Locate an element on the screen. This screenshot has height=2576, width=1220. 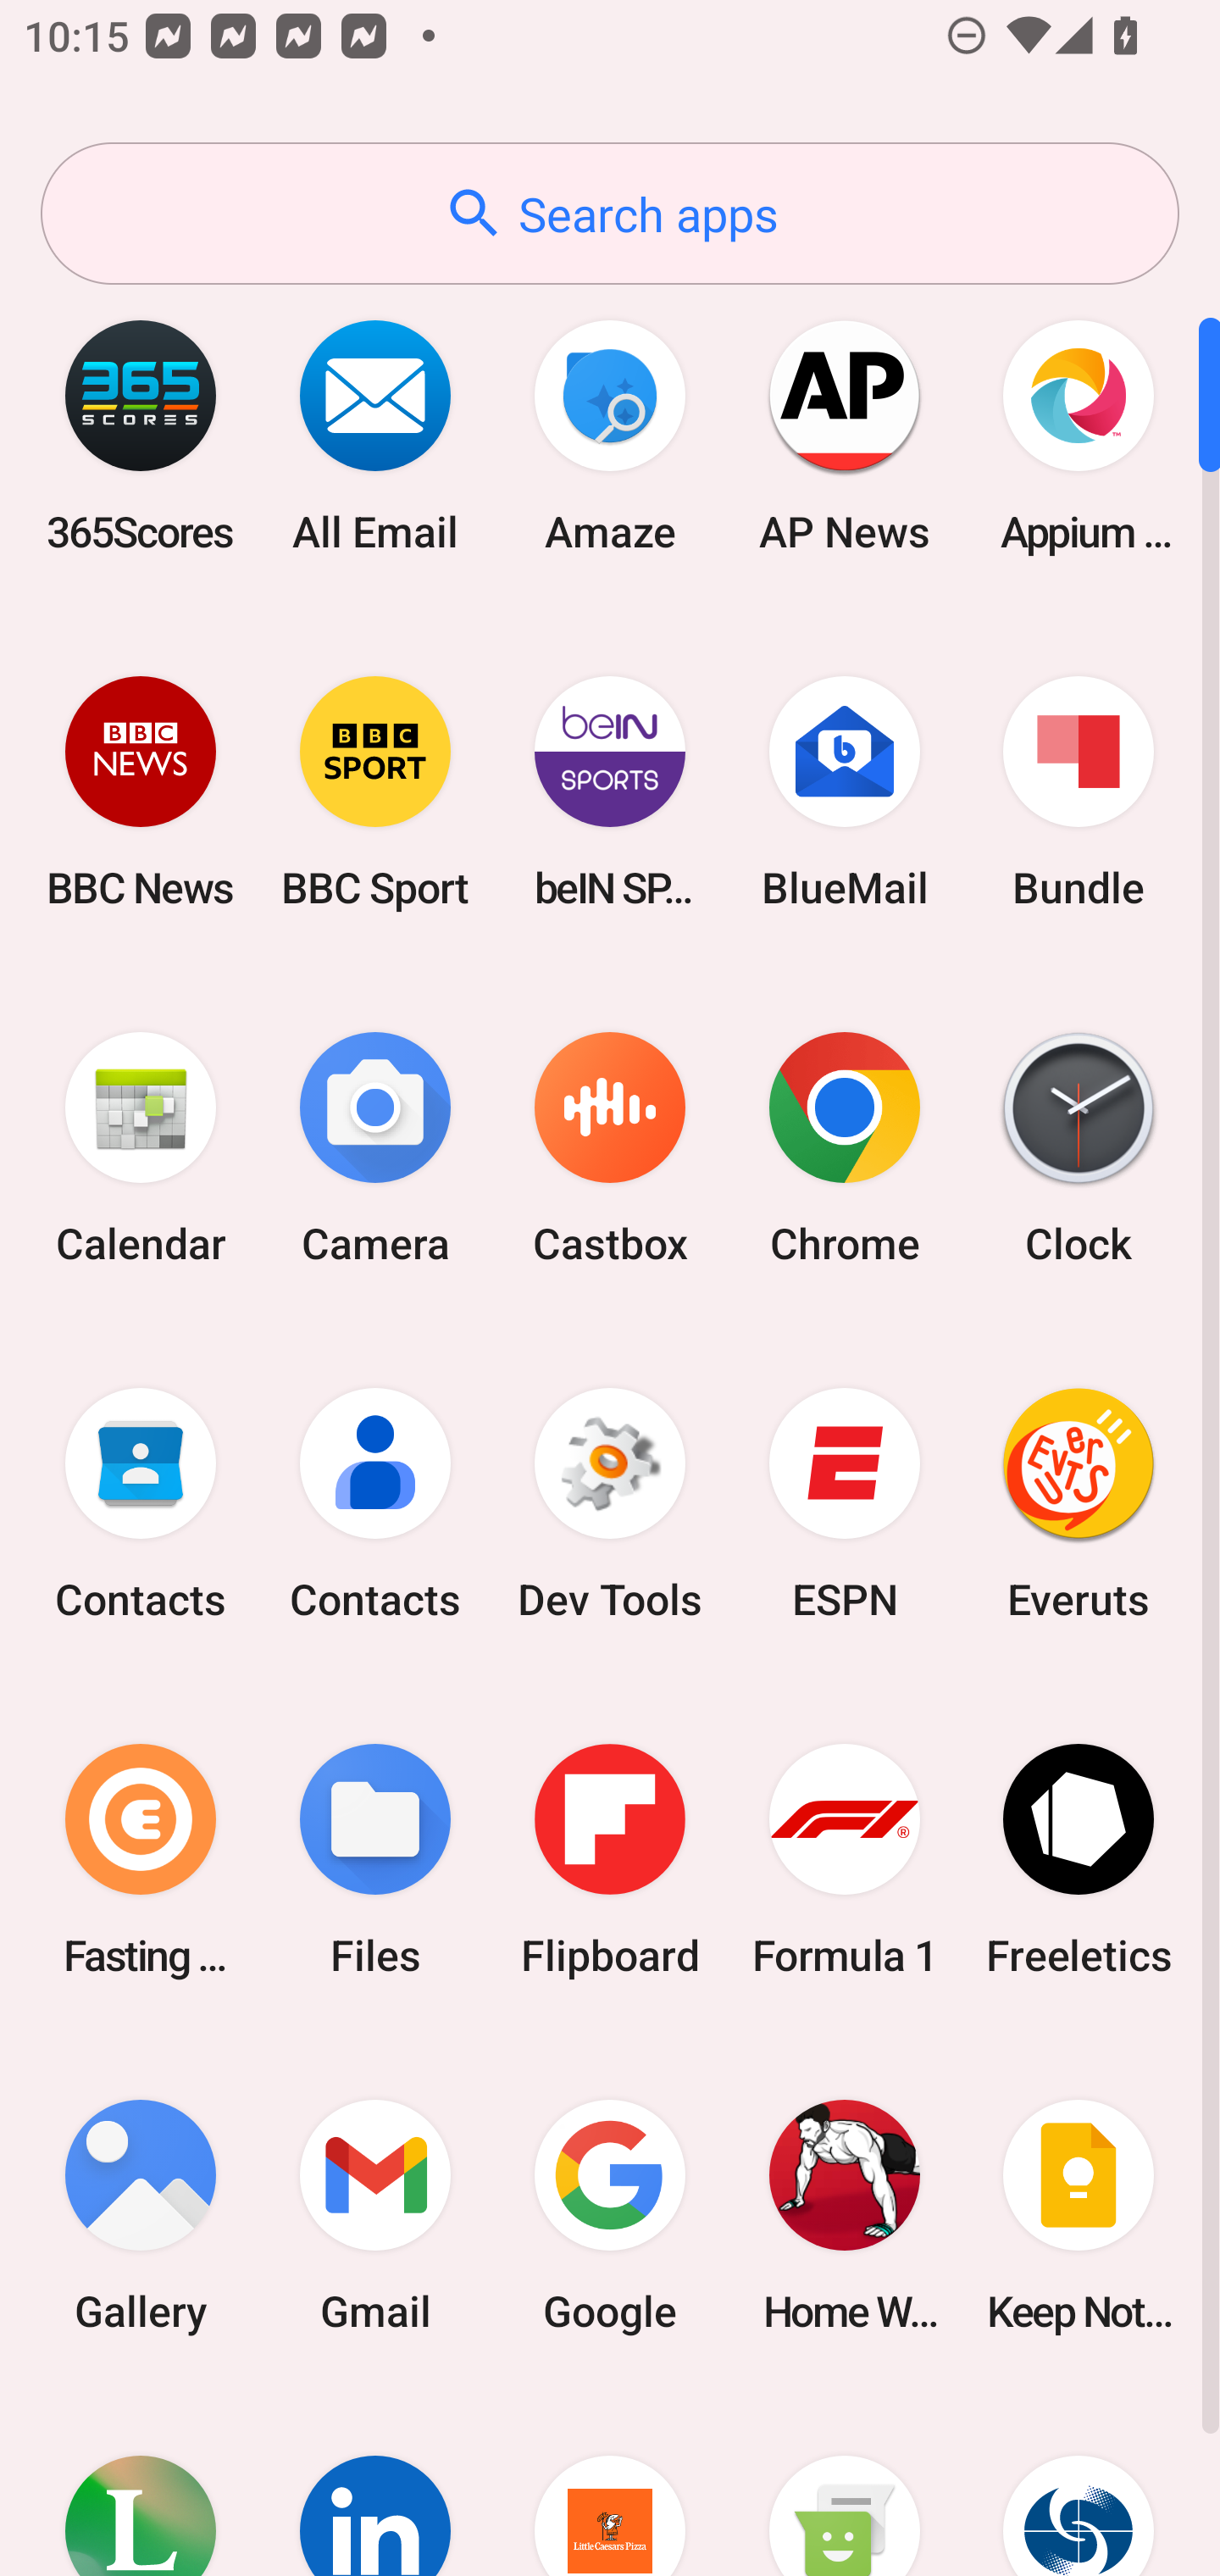
365Scores is located at coordinates (141, 436).